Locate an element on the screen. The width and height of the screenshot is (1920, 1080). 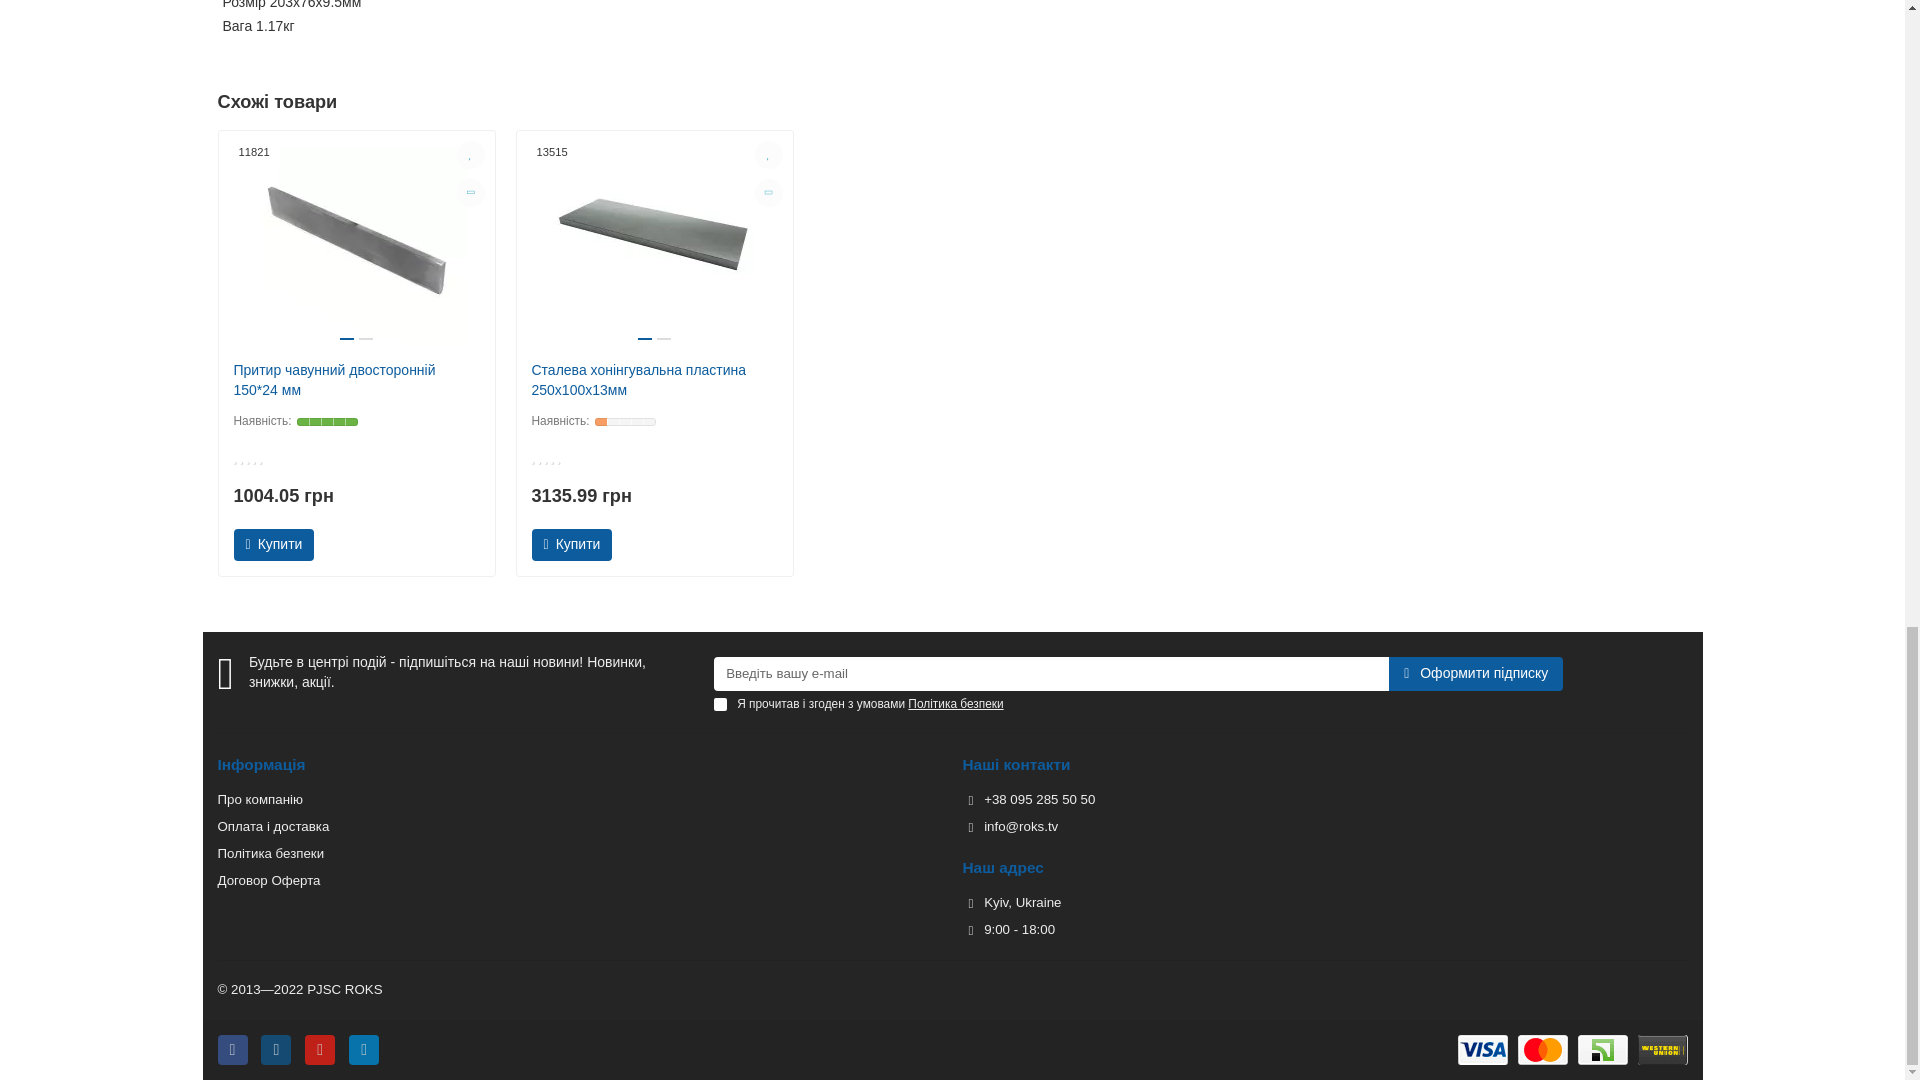
1 is located at coordinates (720, 704).